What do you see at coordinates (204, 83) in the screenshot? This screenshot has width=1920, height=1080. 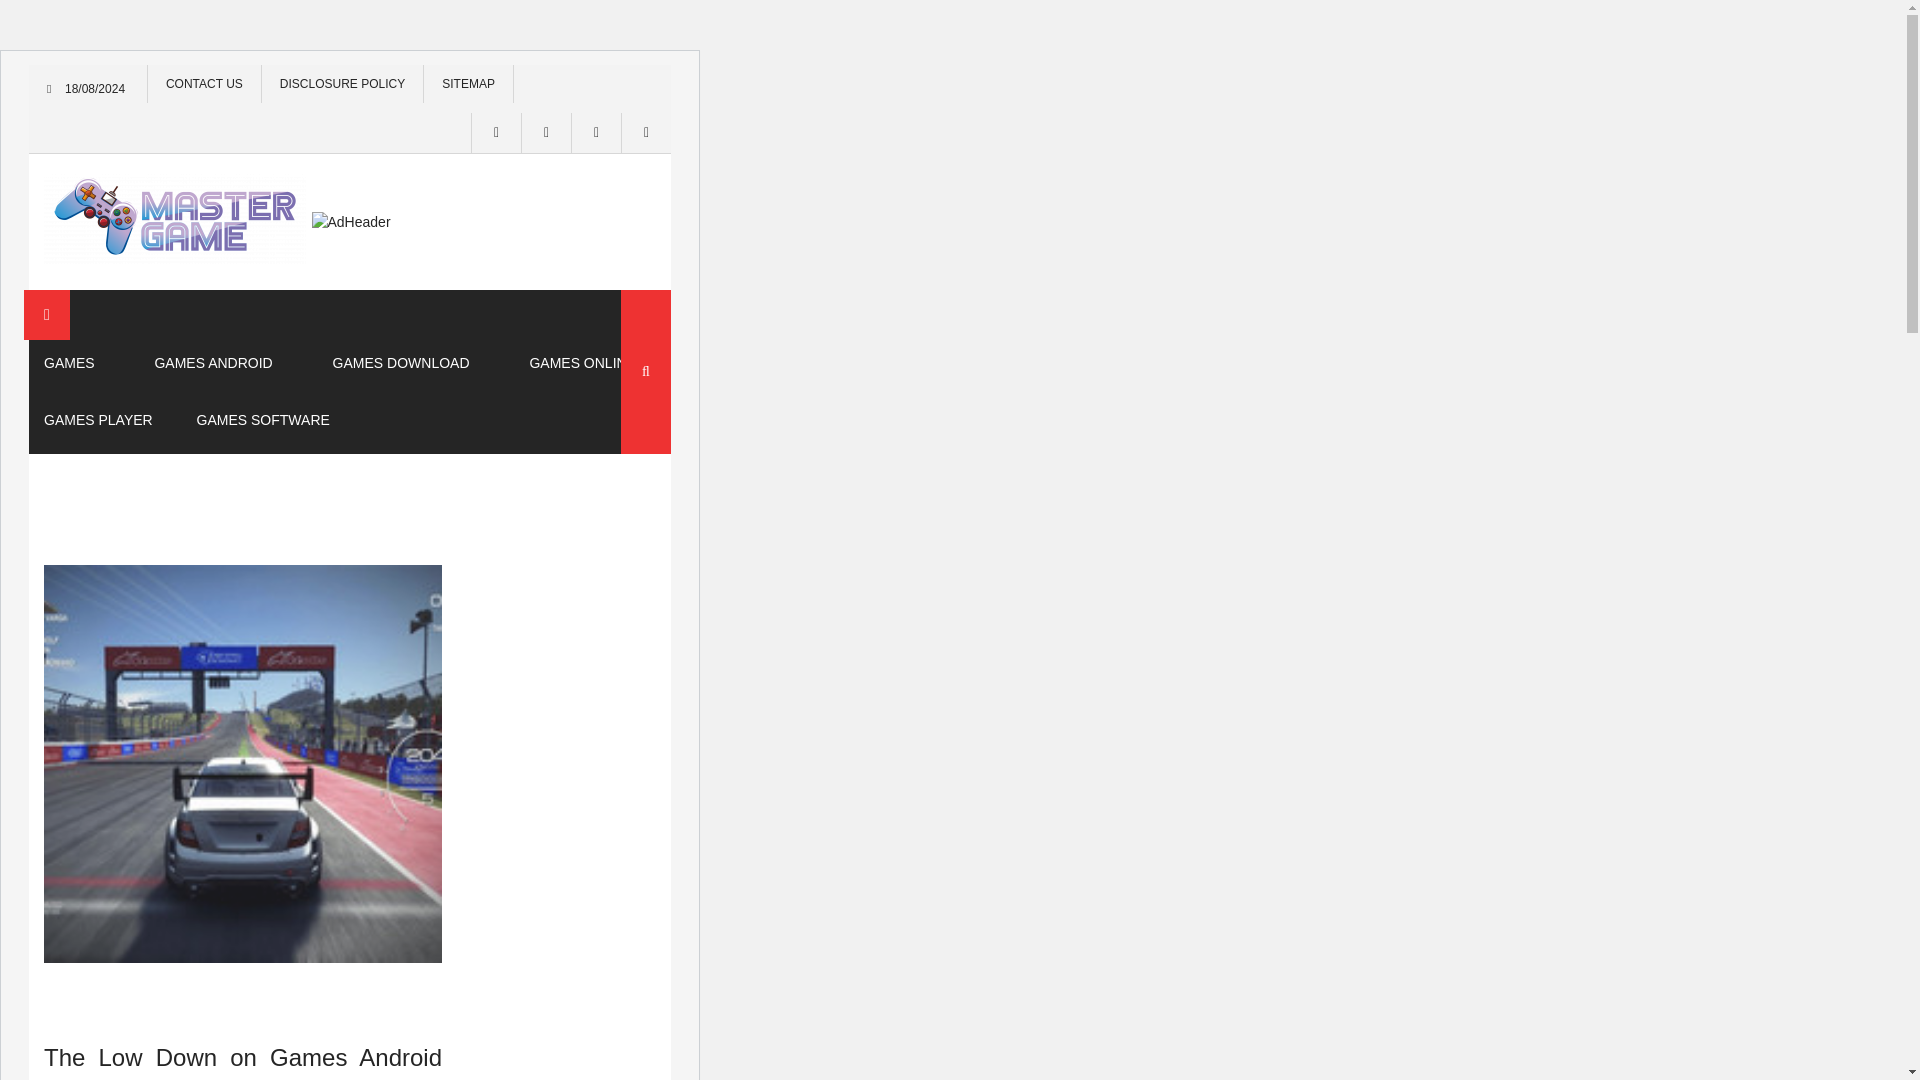 I see `CONTACT US` at bounding box center [204, 83].